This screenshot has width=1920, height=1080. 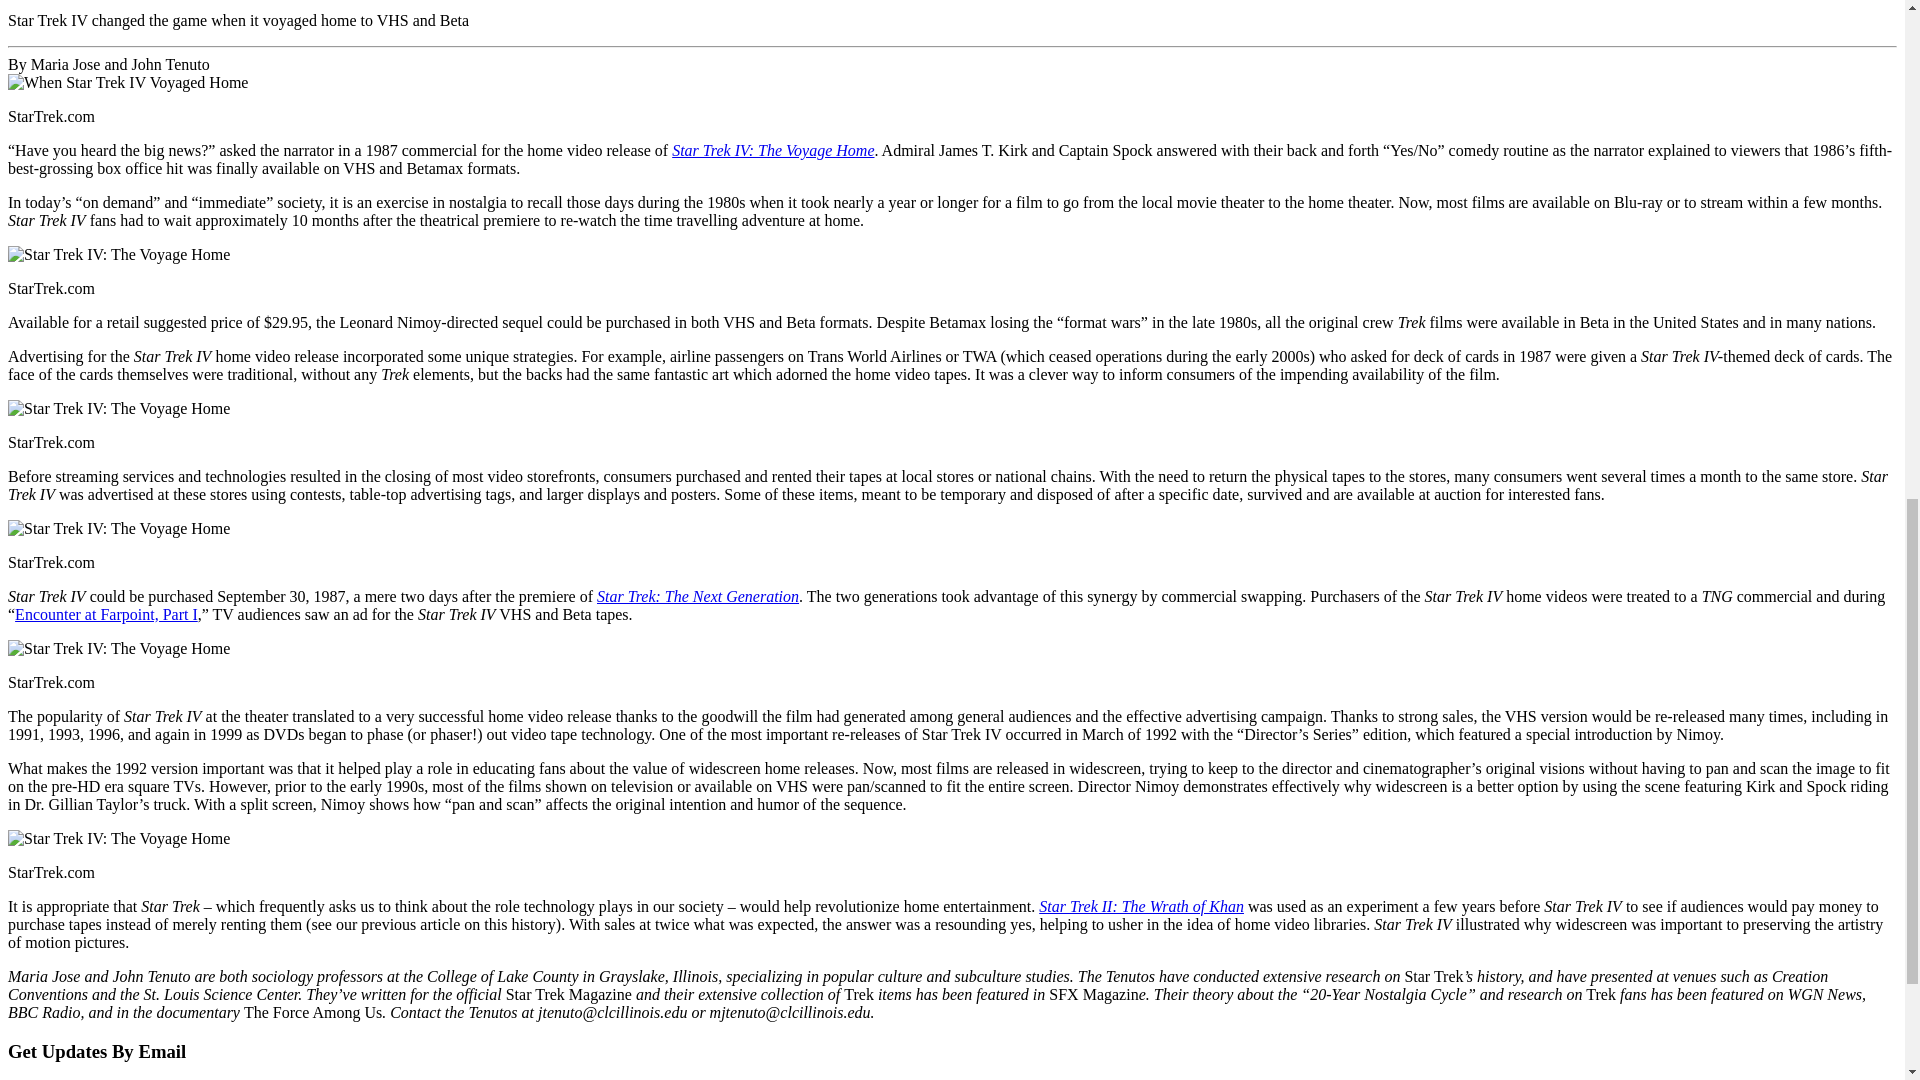 What do you see at coordinates (698, 596) in the screenshot?
I see `Star Trek: The Next Generation` at bounding box center [698, 596].